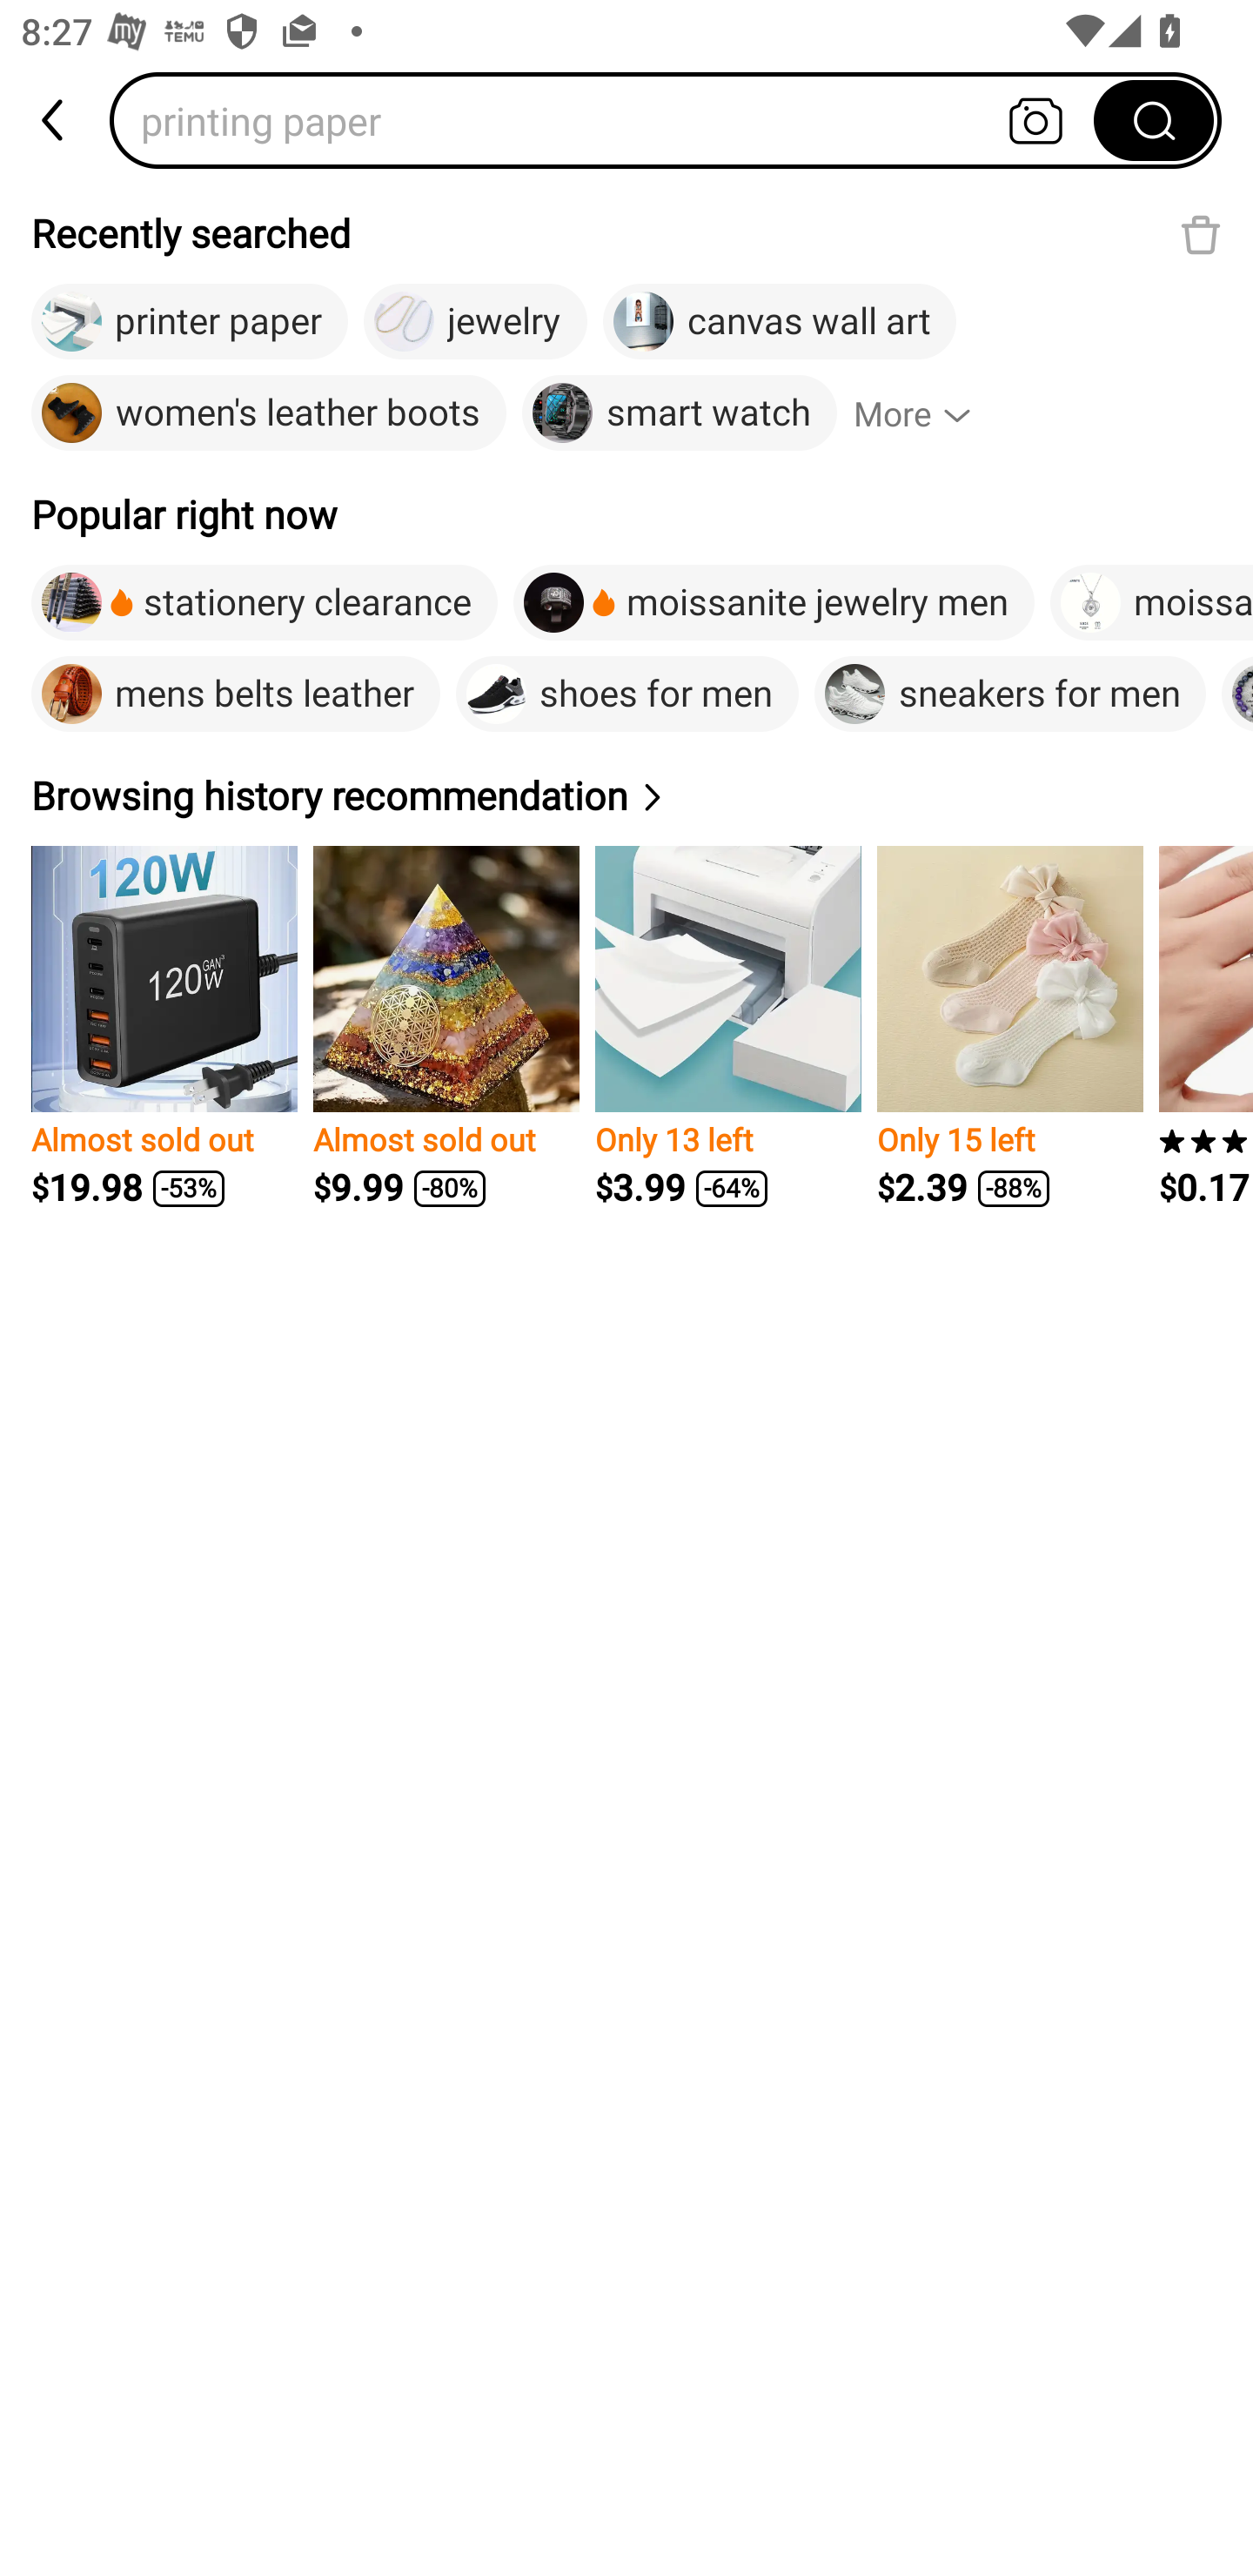 This screenshot has width=1253, height=2576. I want to click on Browsing history recommendation, so click(351, 795).